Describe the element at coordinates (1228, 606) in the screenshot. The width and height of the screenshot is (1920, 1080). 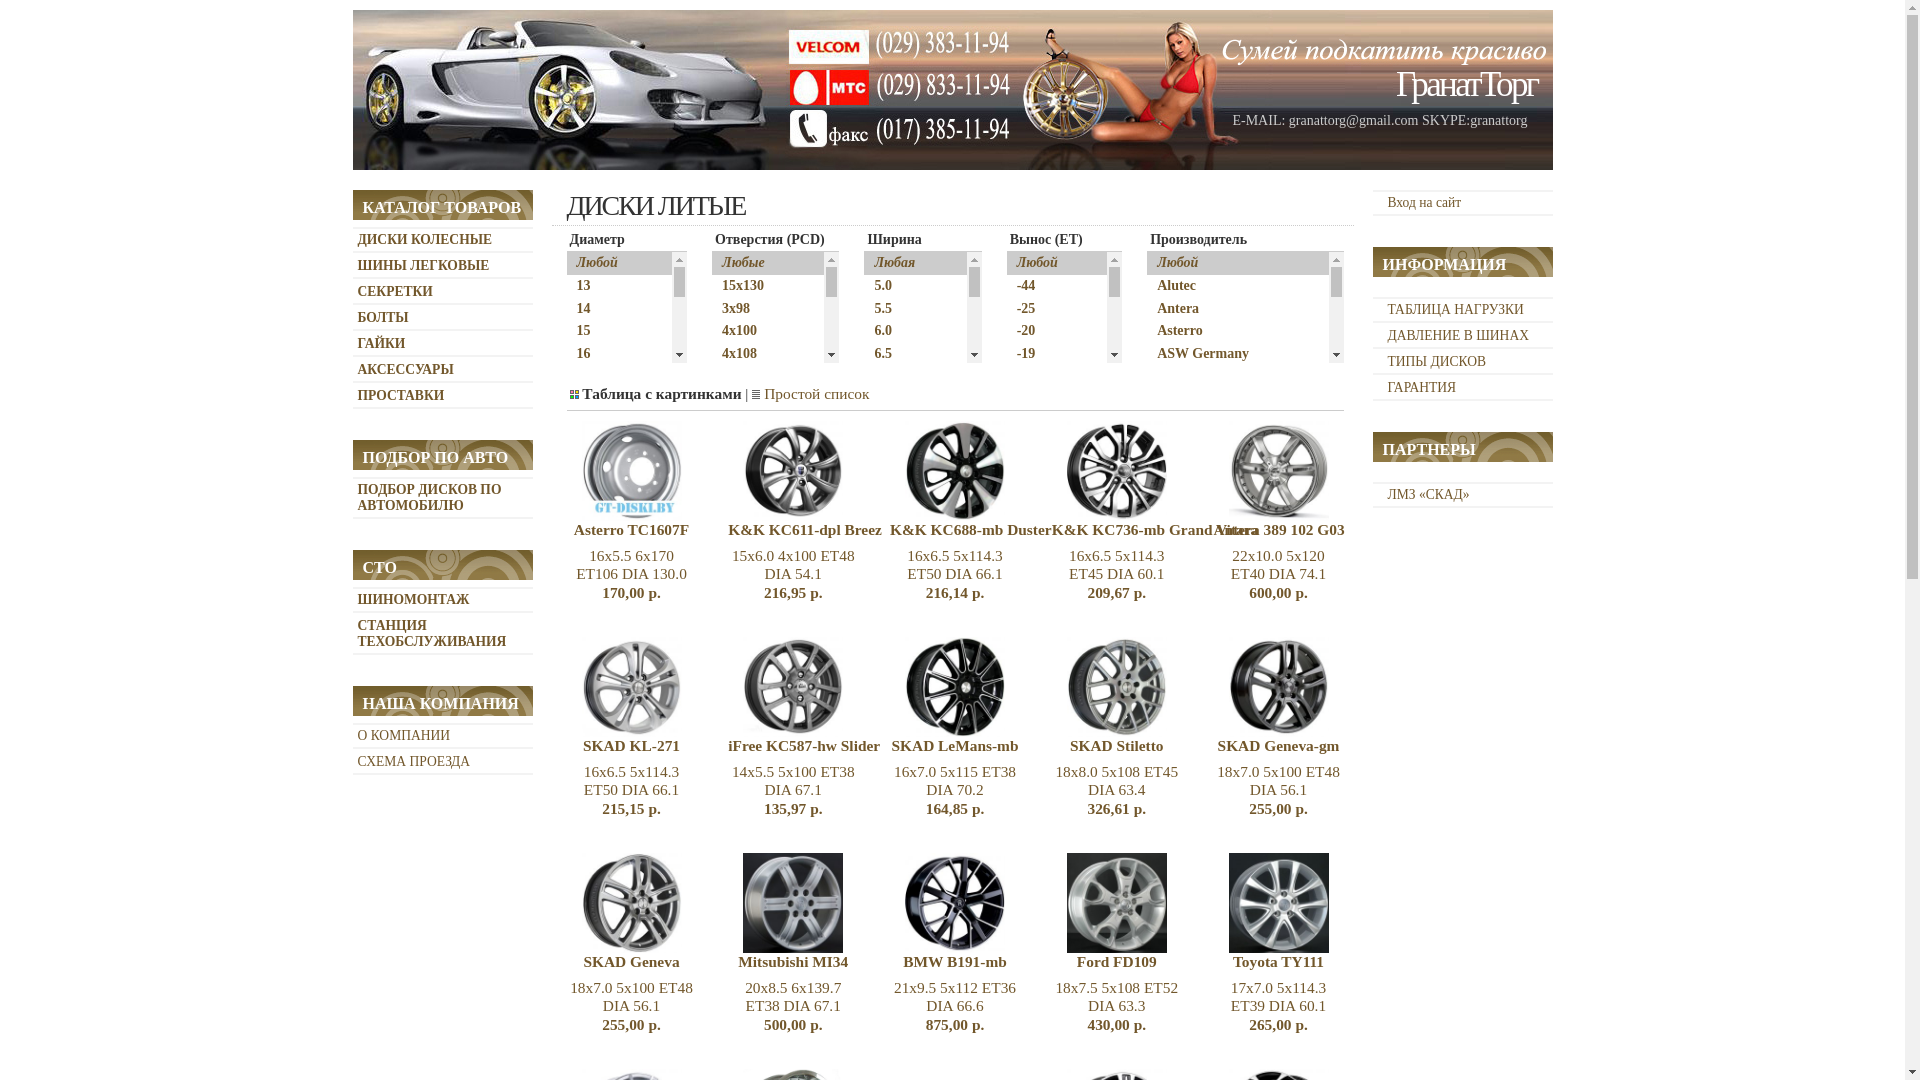
I see `Hyundai` at that location.